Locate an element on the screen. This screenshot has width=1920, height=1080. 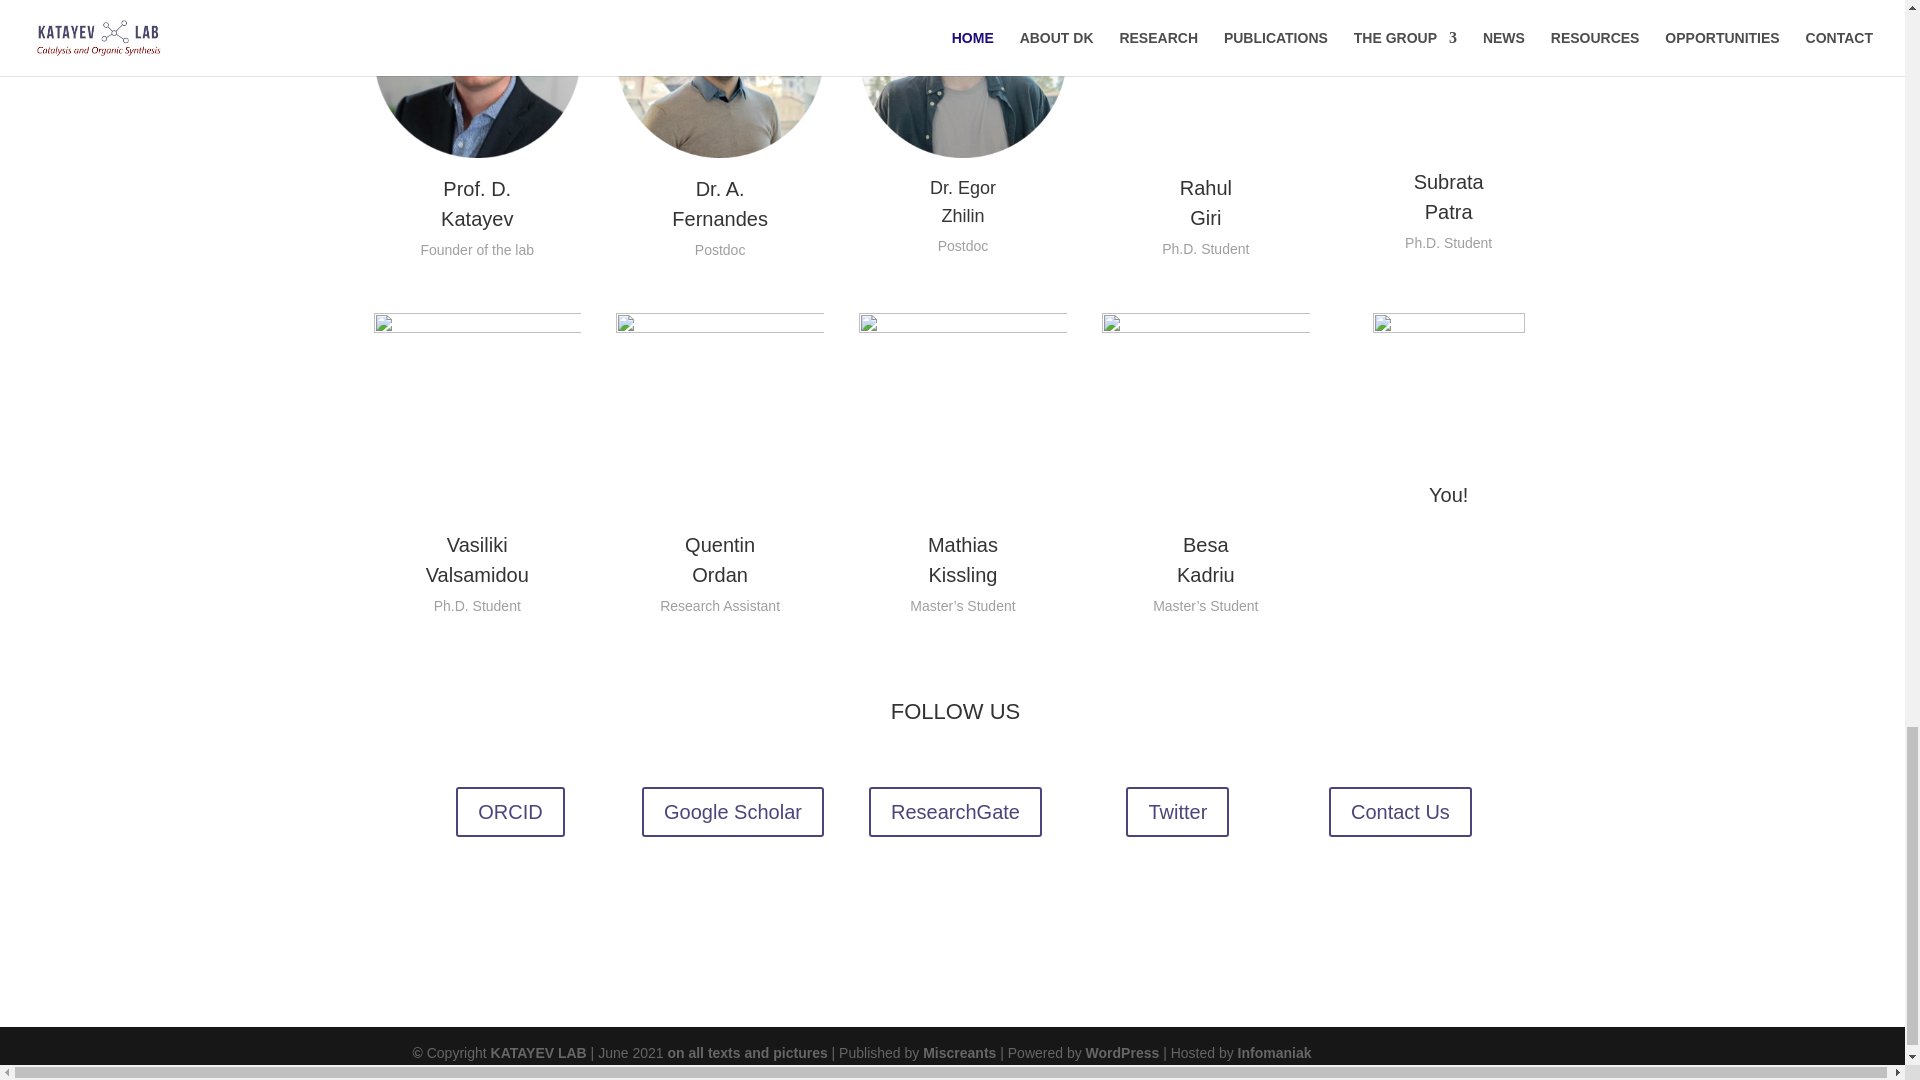
Infomaniak is located at coordinates (1274, 1052).